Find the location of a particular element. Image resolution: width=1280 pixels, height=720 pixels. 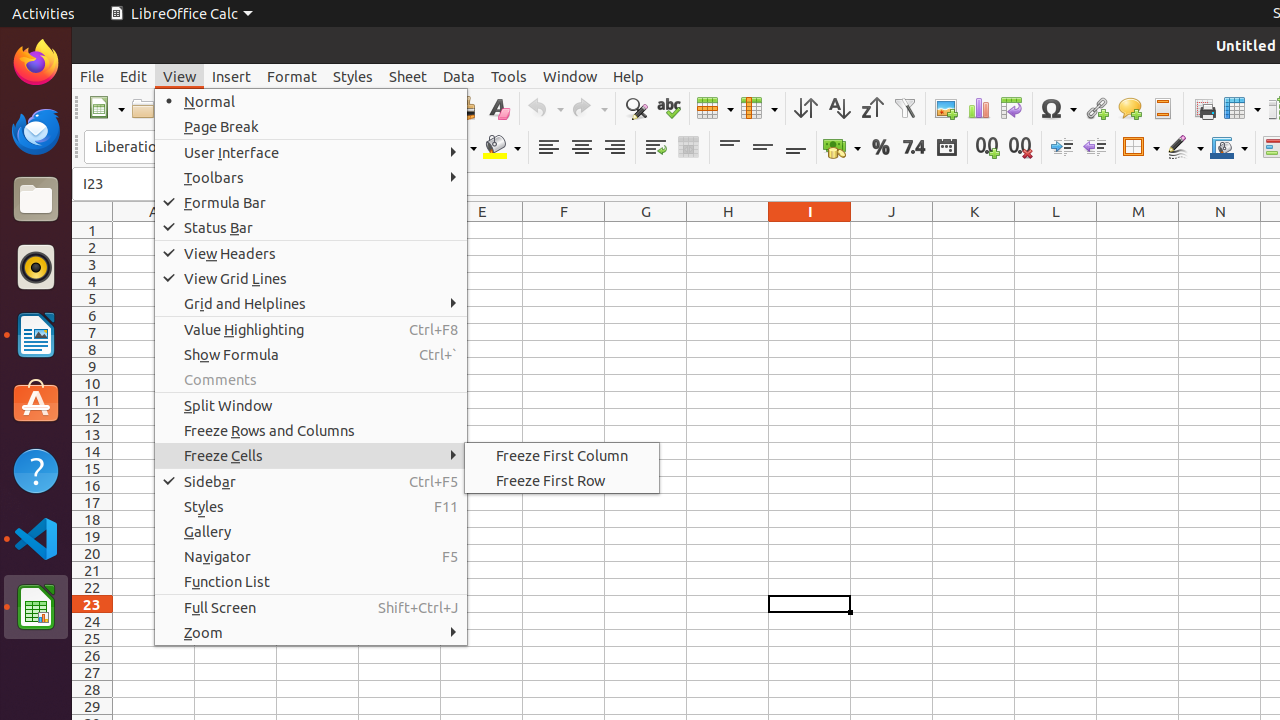

I1 is located at coordinates (810, 230).